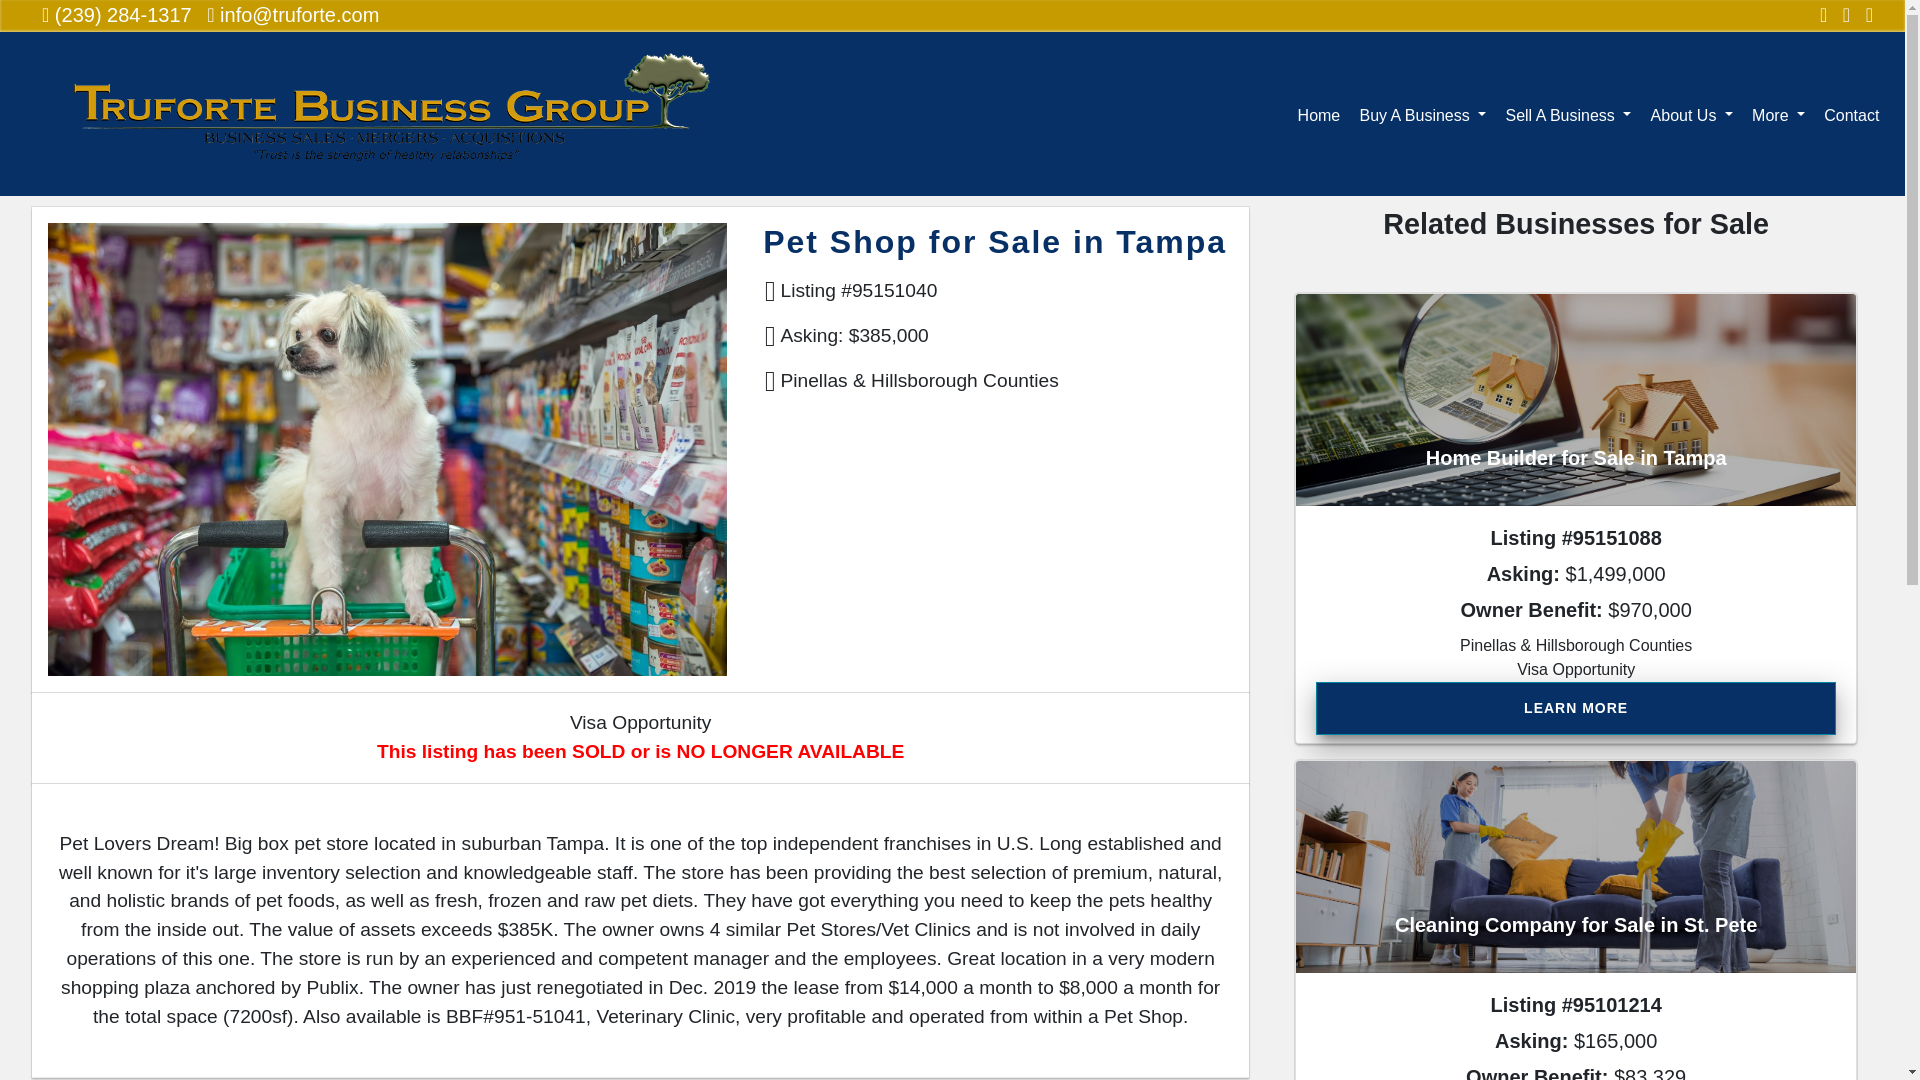 The image size is (1920, 1080). Describe the element at coordinates (1852, 114) in the screenshot. I see `Contact` at that location.